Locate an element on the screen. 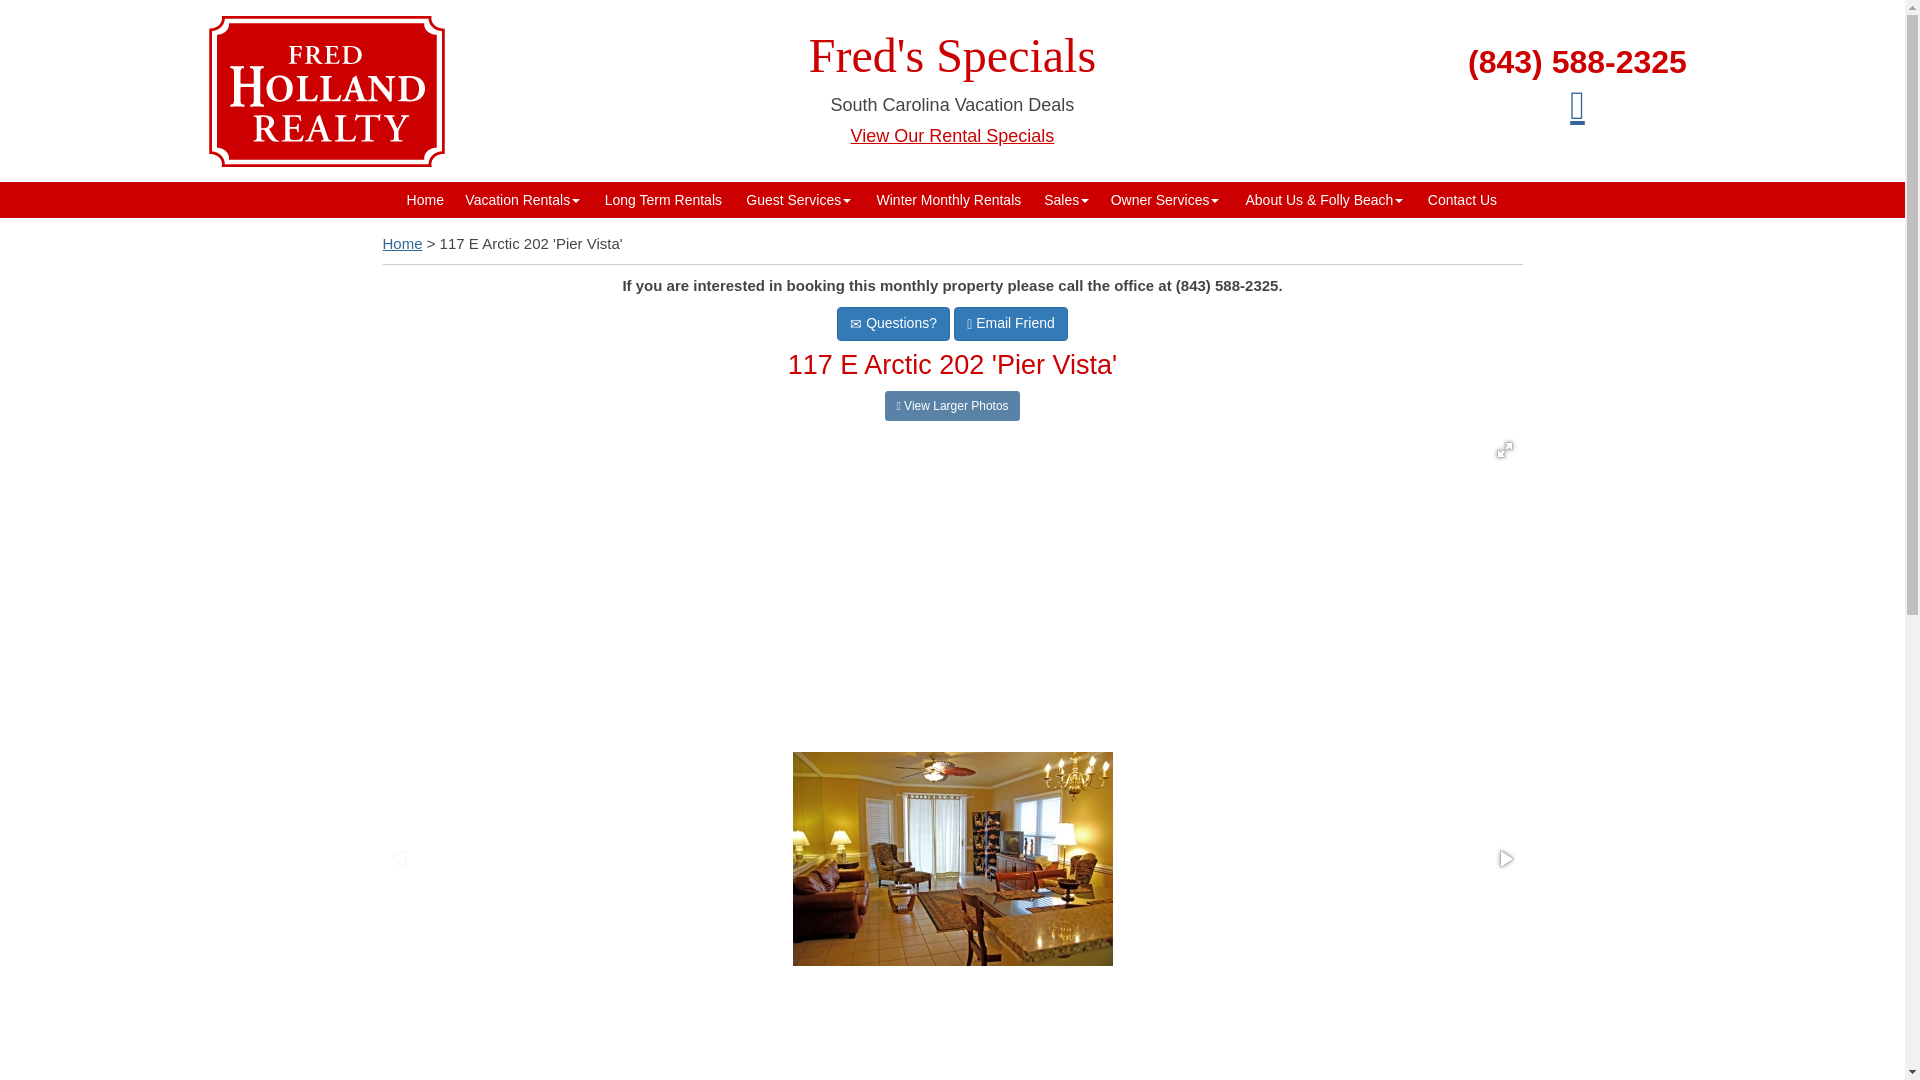 This screenshot has width=1920, height=1080. Sales is located at coordinates (1066, 200).